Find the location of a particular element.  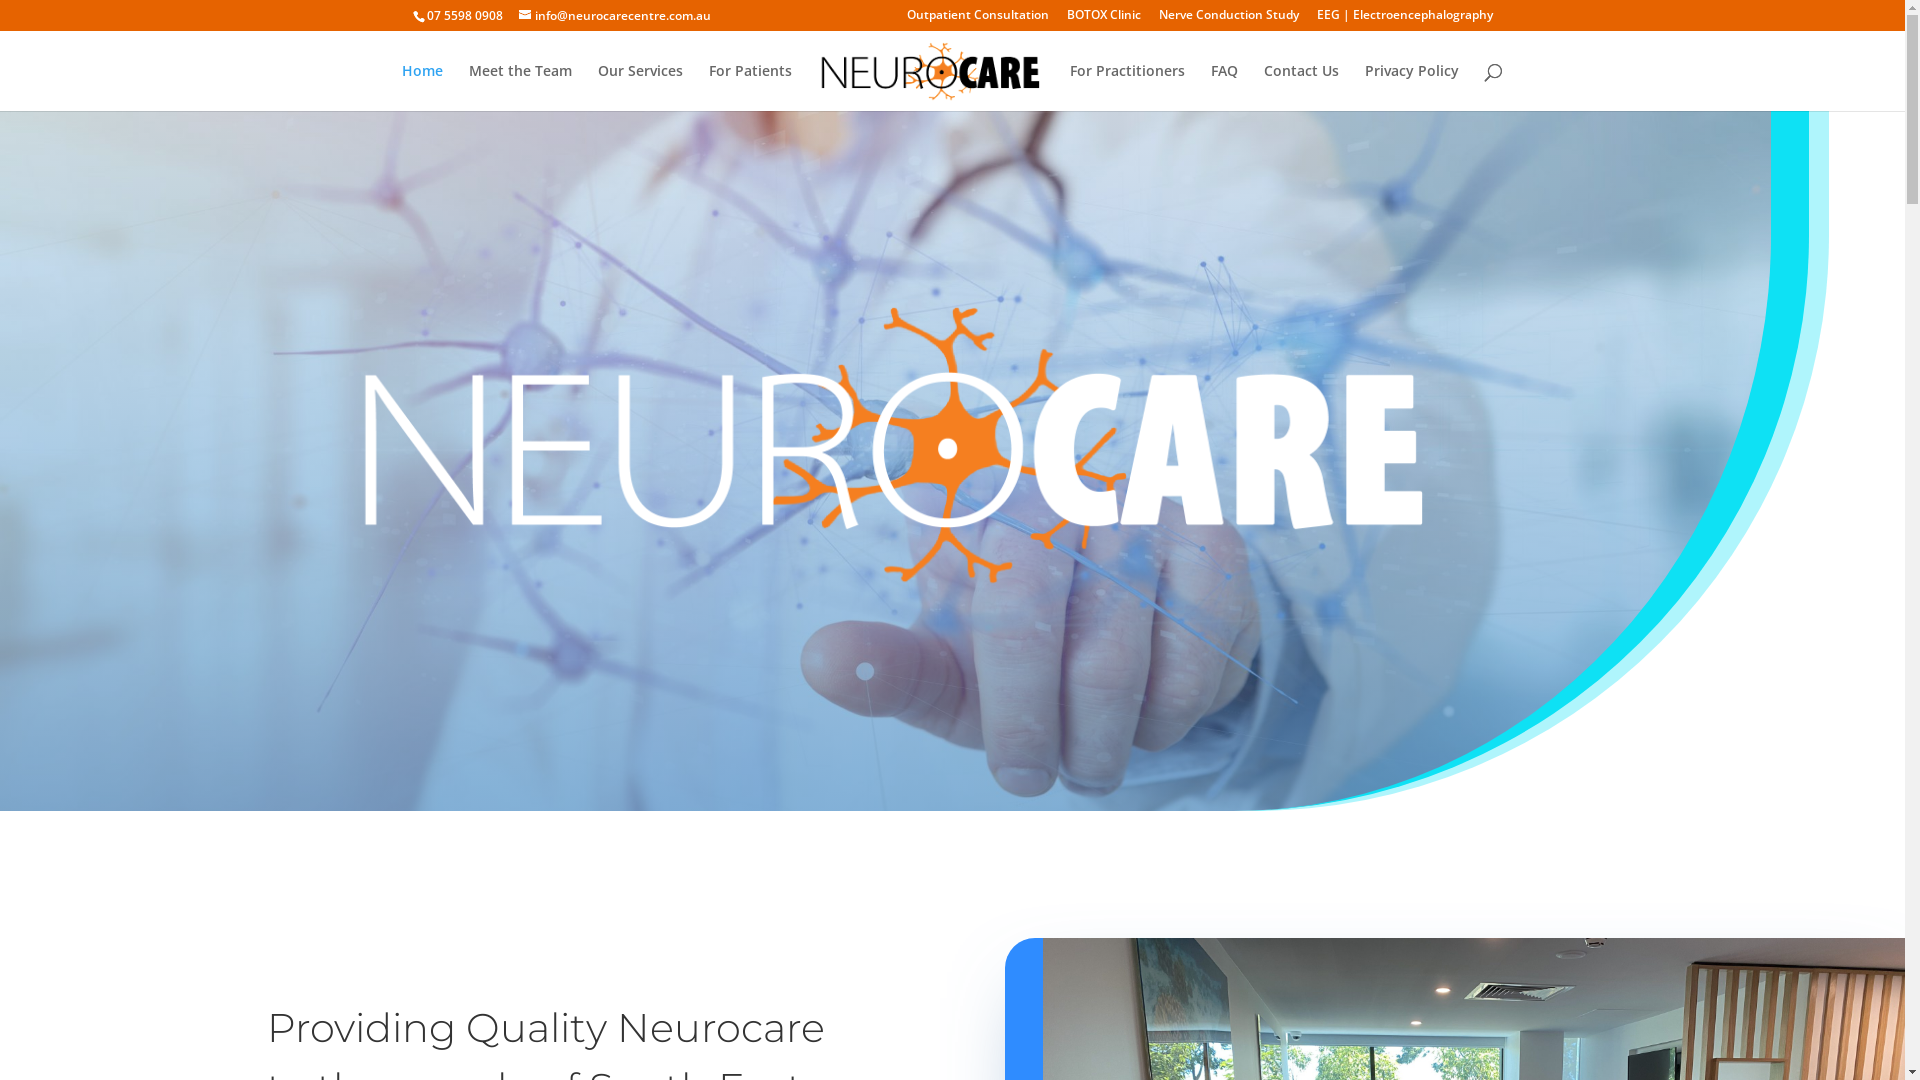

BOTOX Clinic is located at coordinates (1103, 20).